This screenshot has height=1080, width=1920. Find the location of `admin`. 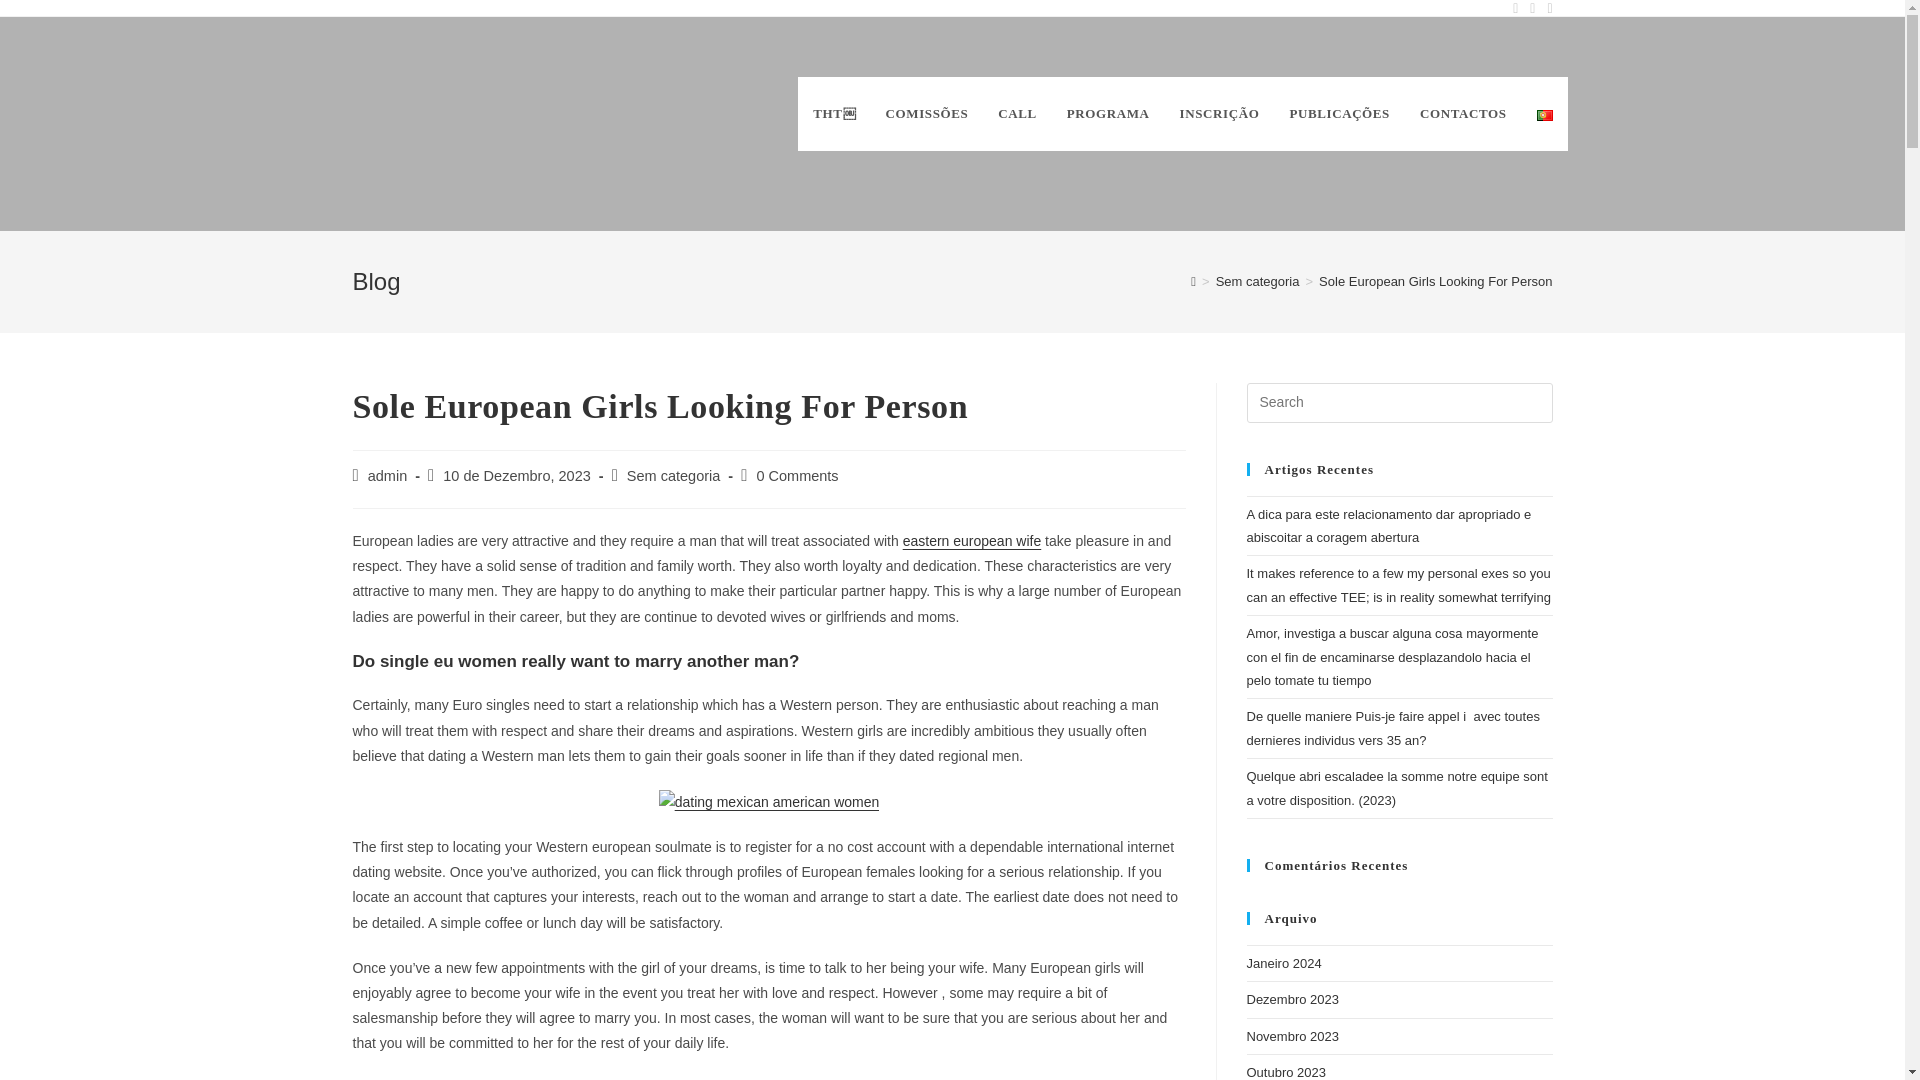

admin is located at coordinates (388, 475).